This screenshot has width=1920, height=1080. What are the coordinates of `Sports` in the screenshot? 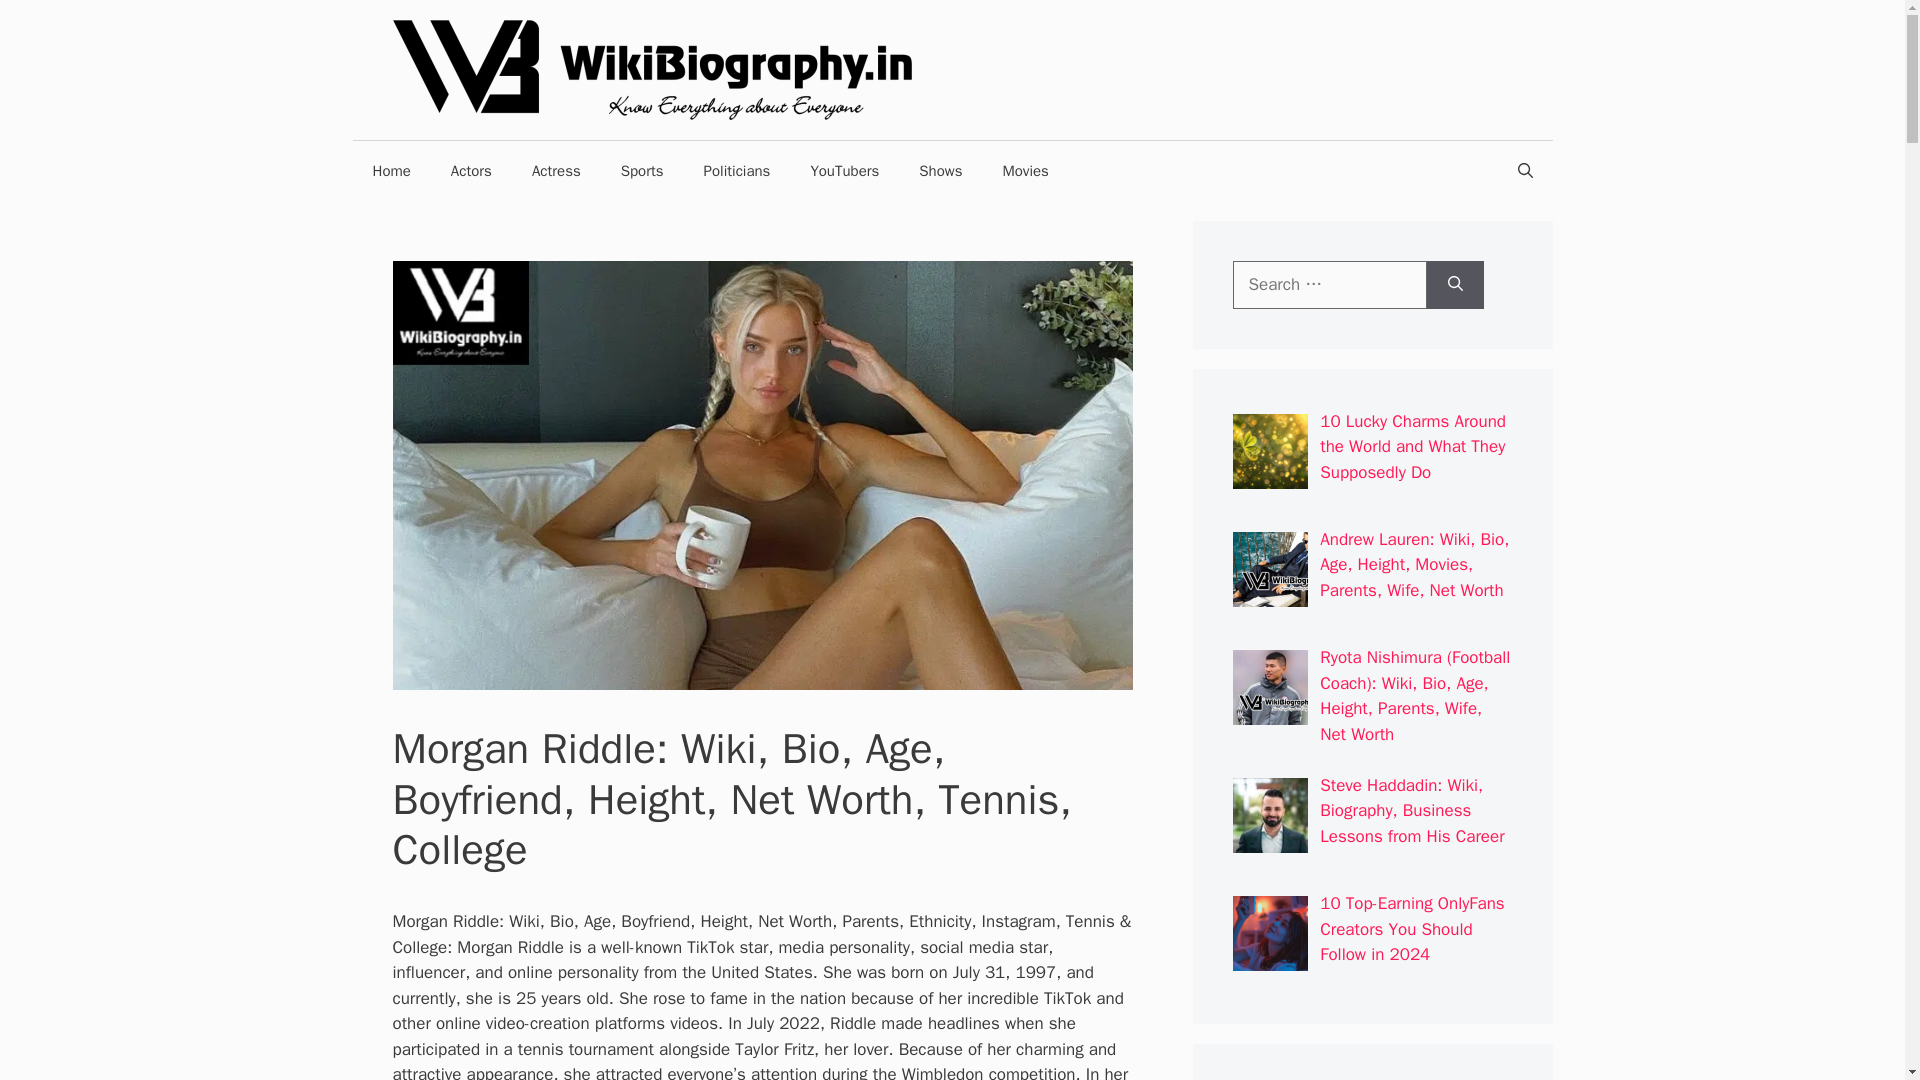 It's located at (642, 170).